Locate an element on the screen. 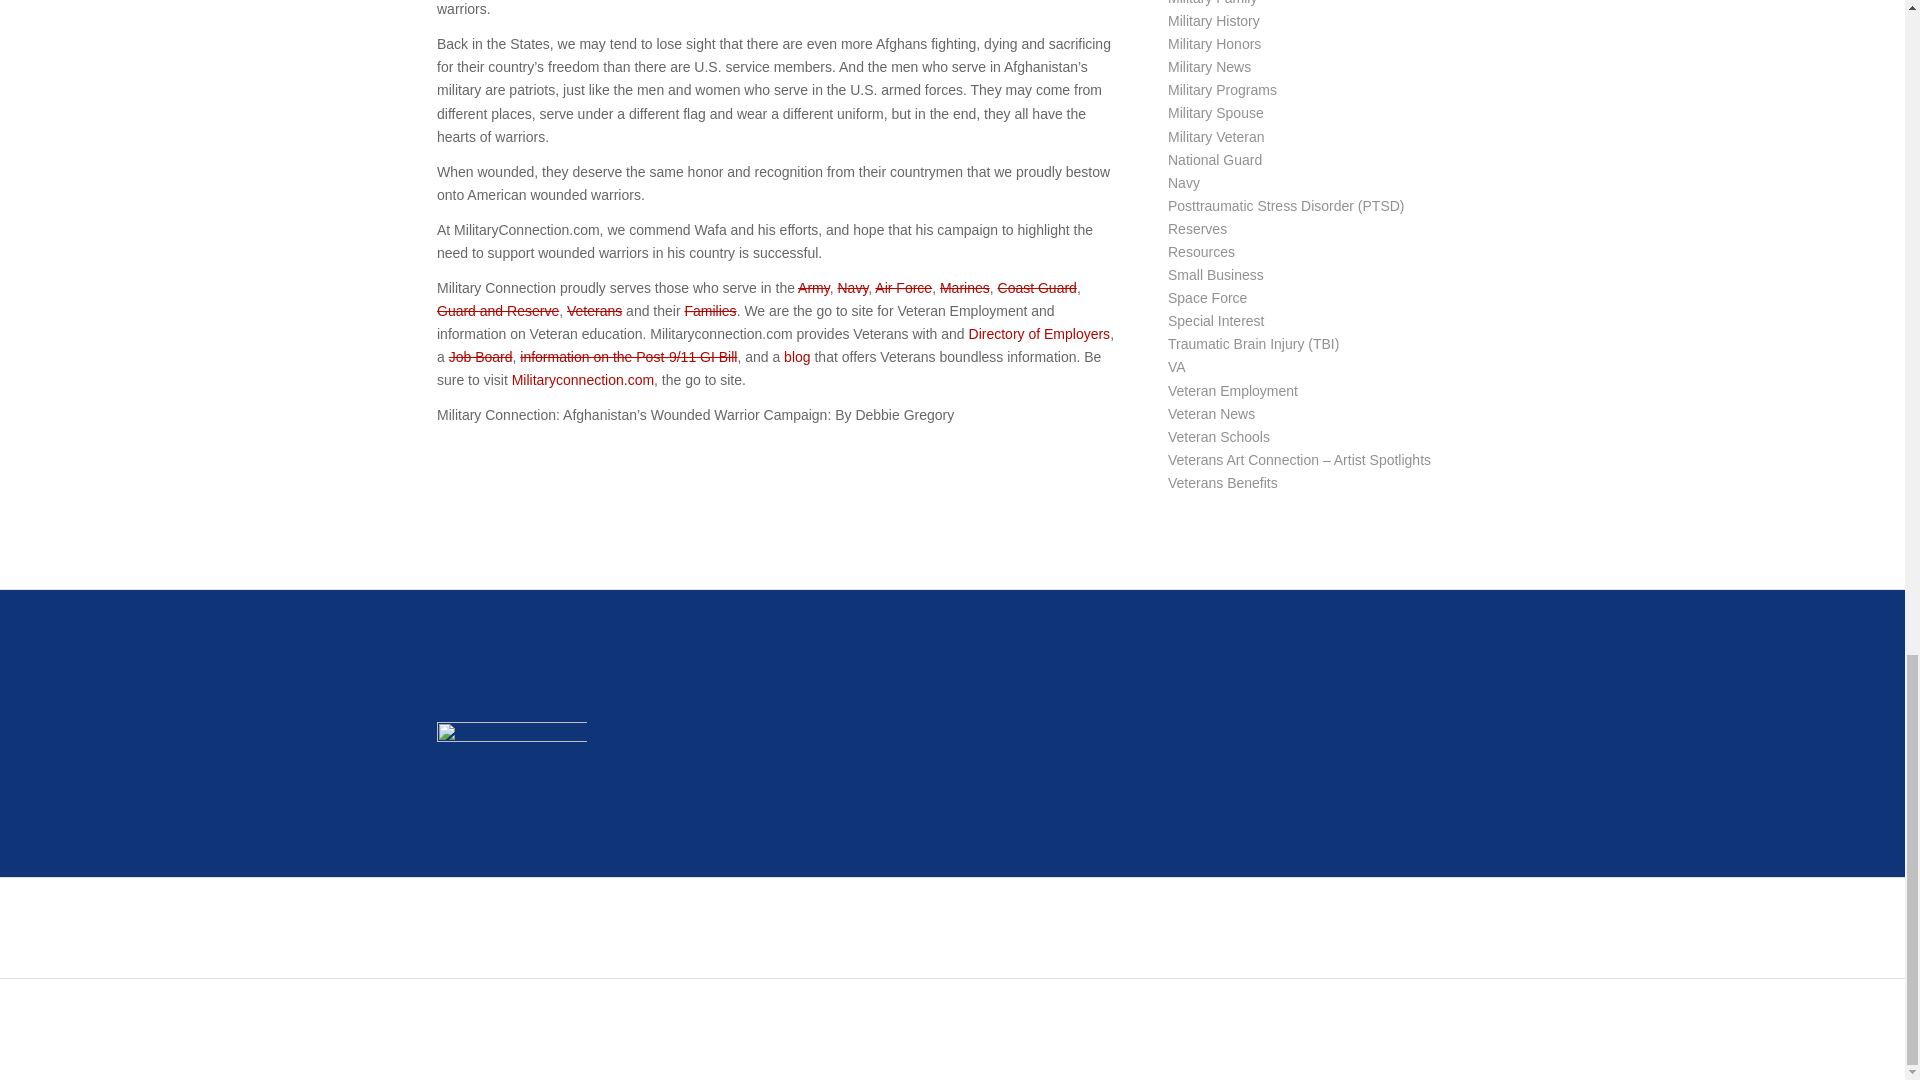 The height and width of the screenshot is (1080, 1920). Militaryconnection.com is located at coordinates (583, 379).